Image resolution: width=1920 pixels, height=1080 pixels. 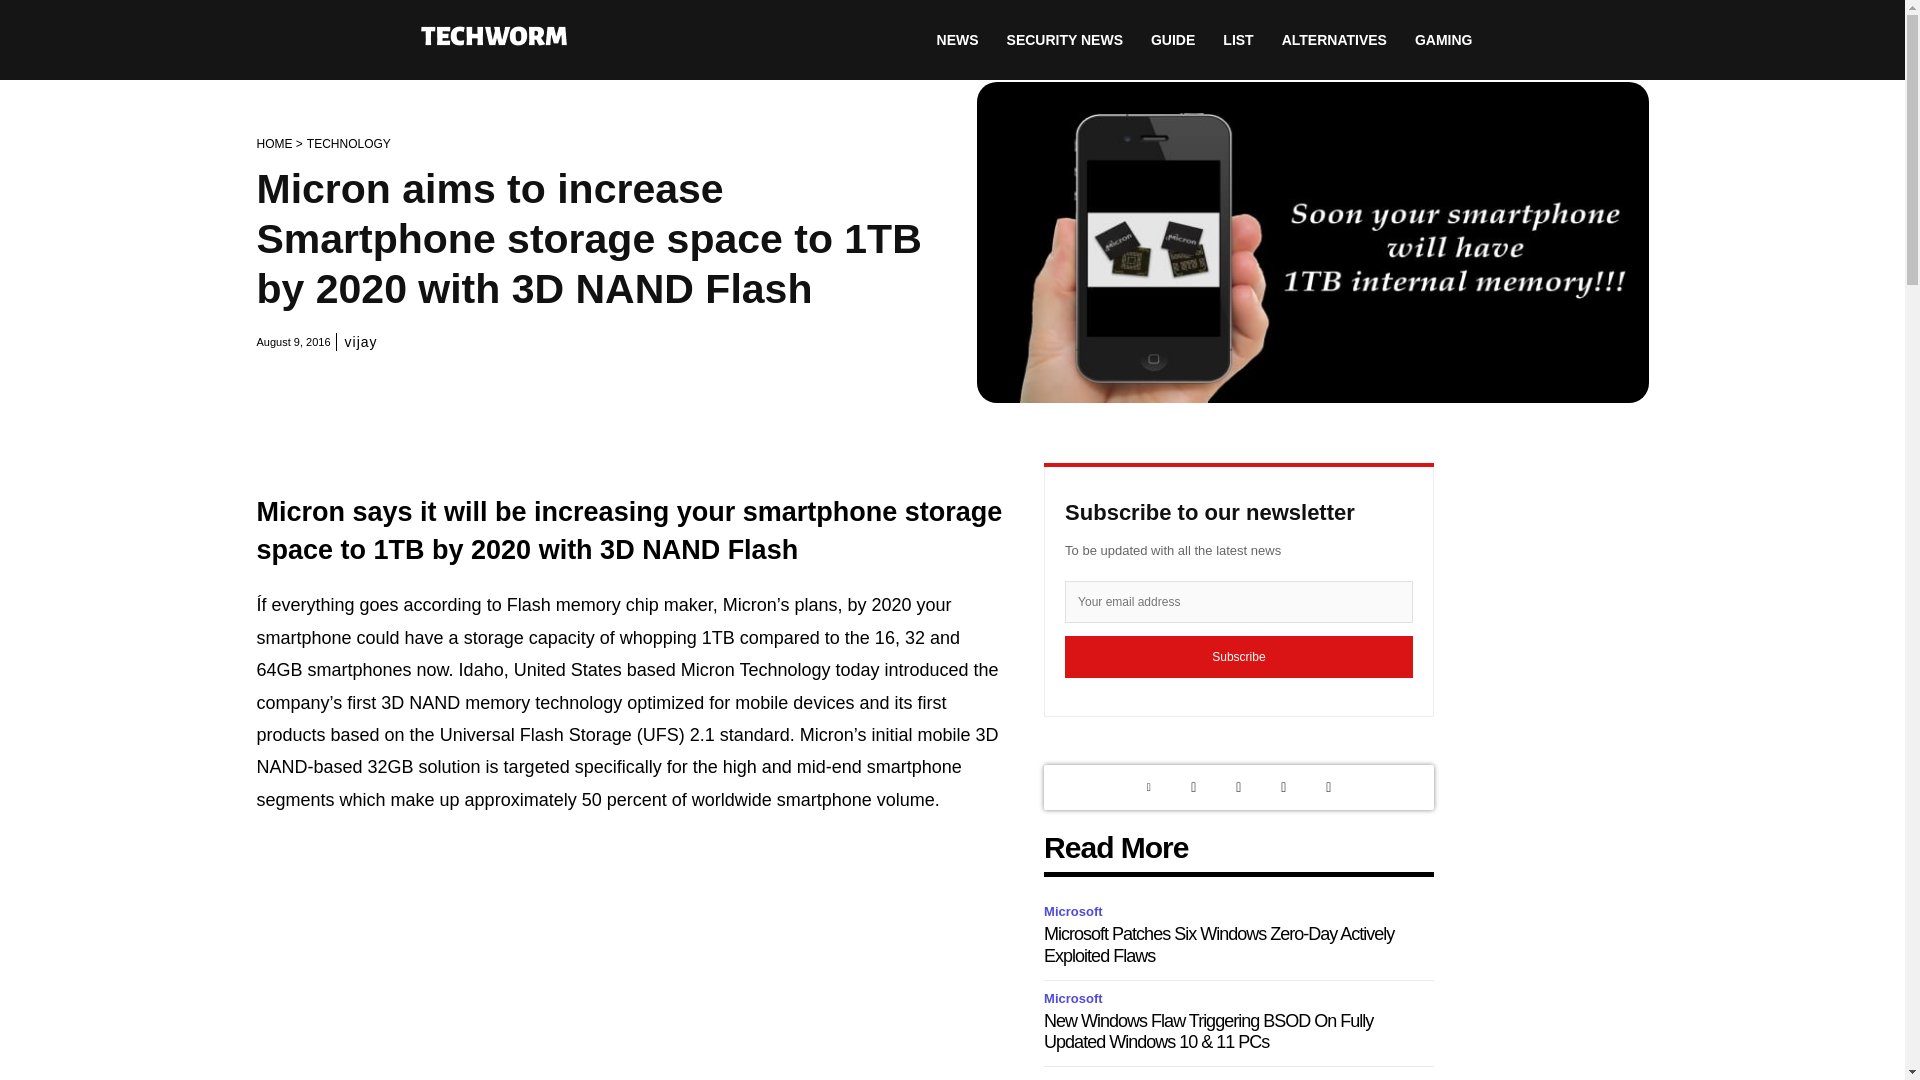 What do you see at coordinates (1239, 657) in the screenshot?
I see `Subscribe` at bounding box center [1239, 657].